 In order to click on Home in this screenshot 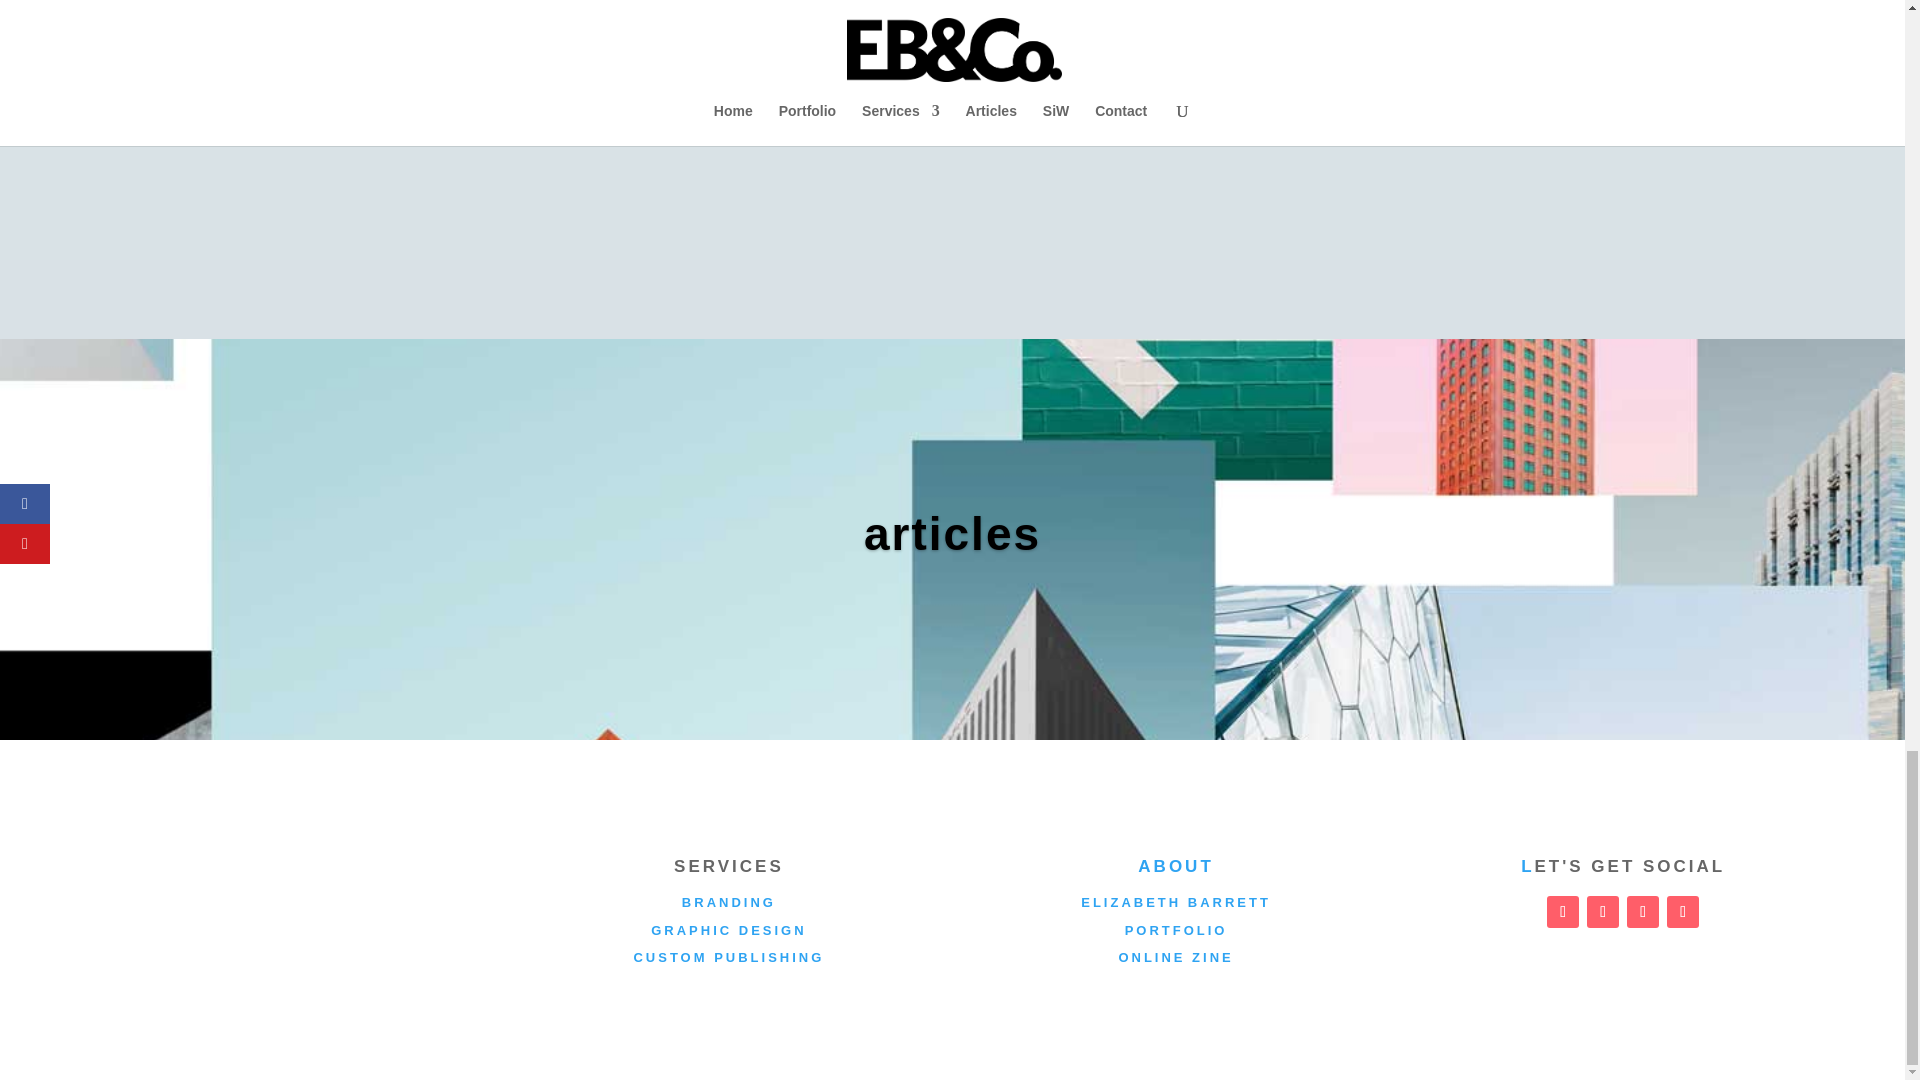, I will do `click(1176, 866)`.